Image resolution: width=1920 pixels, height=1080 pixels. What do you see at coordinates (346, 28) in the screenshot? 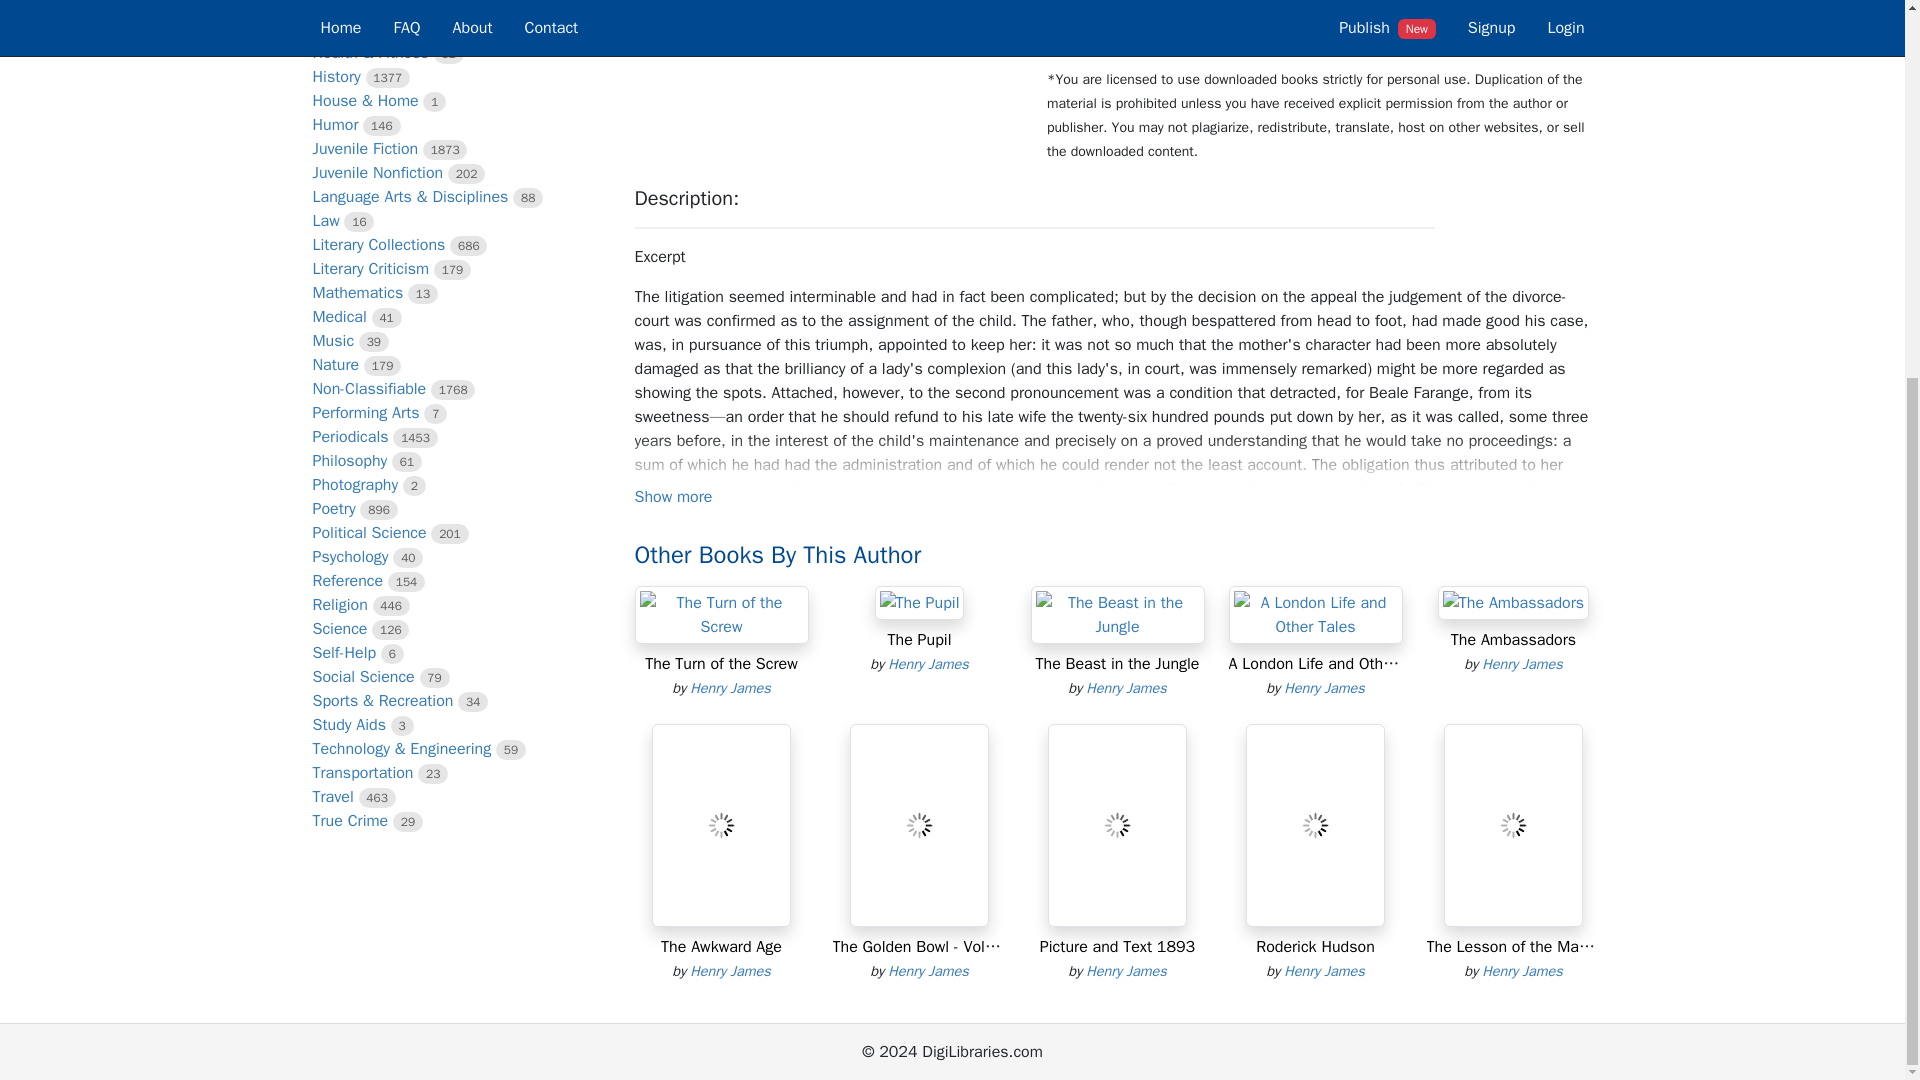
I see `Gardening` at bounding box center [346, 28].